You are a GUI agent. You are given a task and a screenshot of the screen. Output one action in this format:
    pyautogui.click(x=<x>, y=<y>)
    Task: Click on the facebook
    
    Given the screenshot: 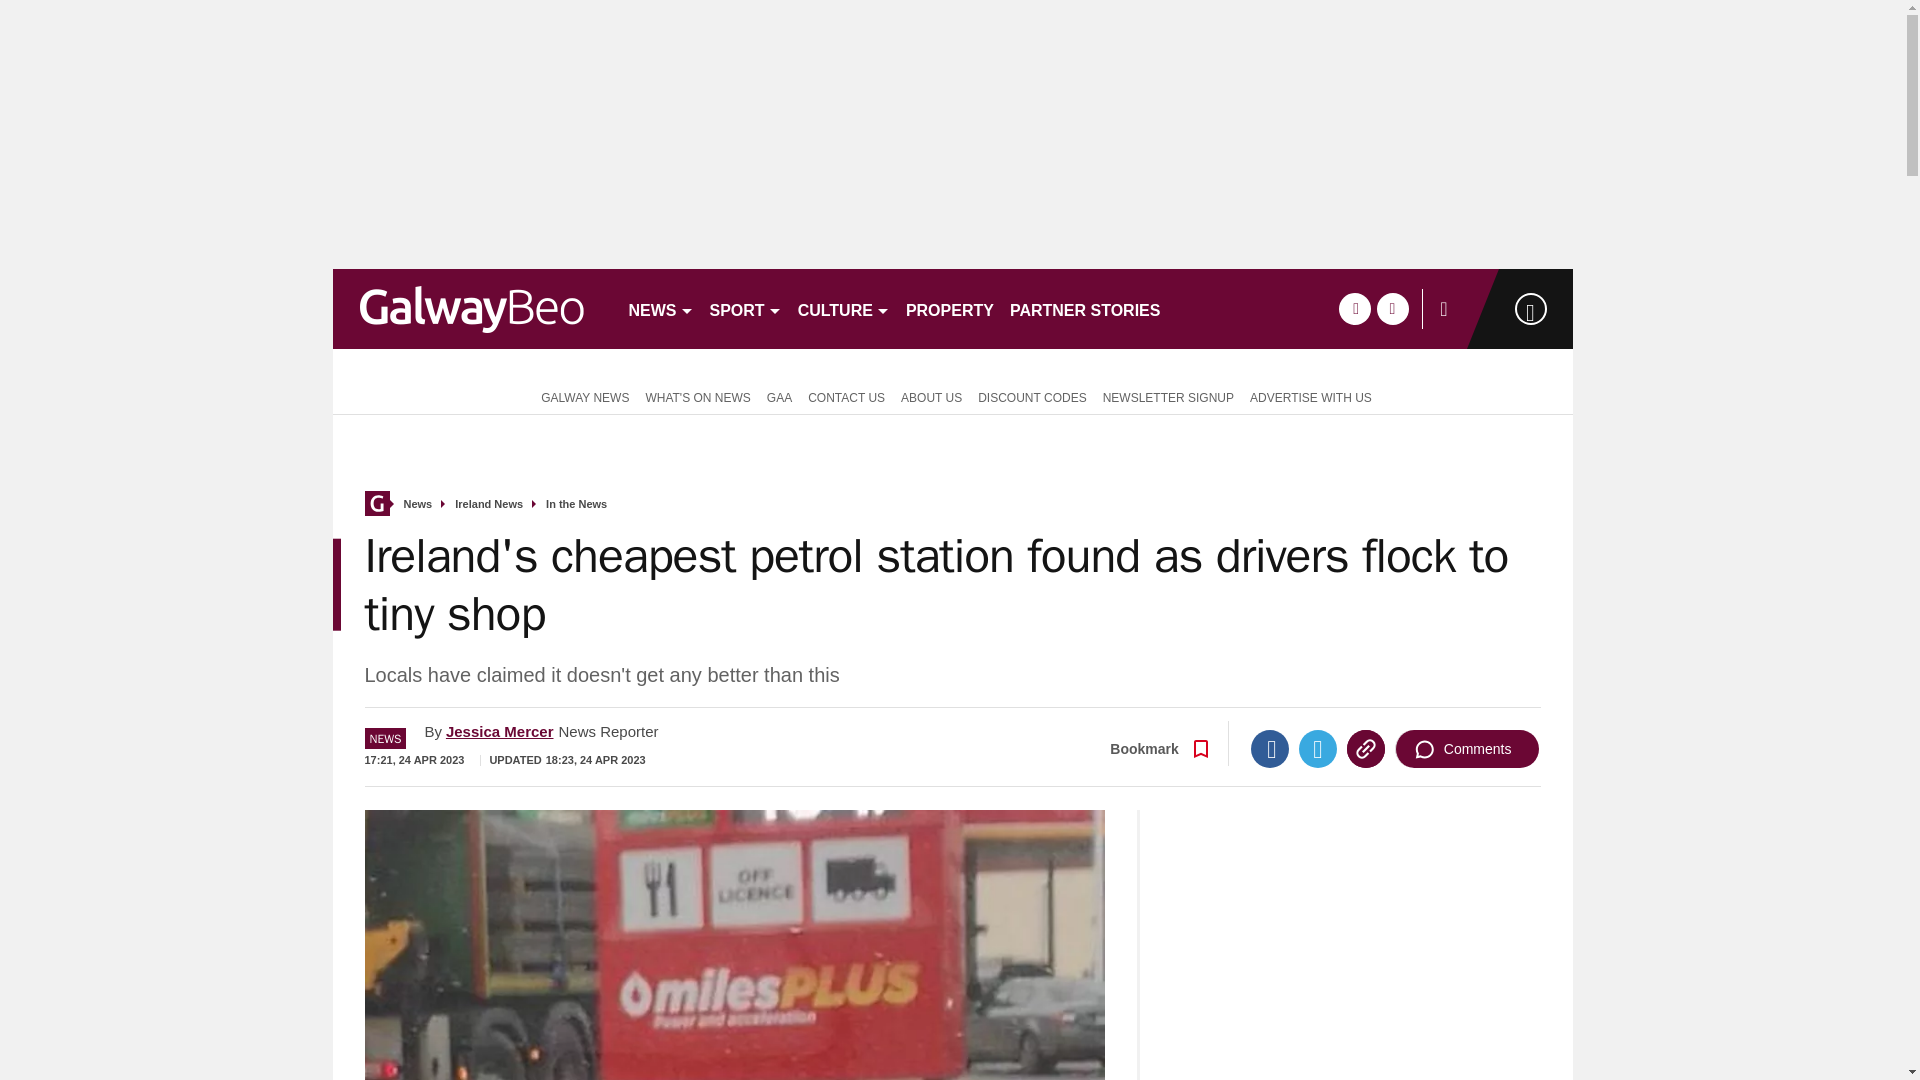 What is the action you would take?
    pyautogui.click(x=1354, y=308)
    